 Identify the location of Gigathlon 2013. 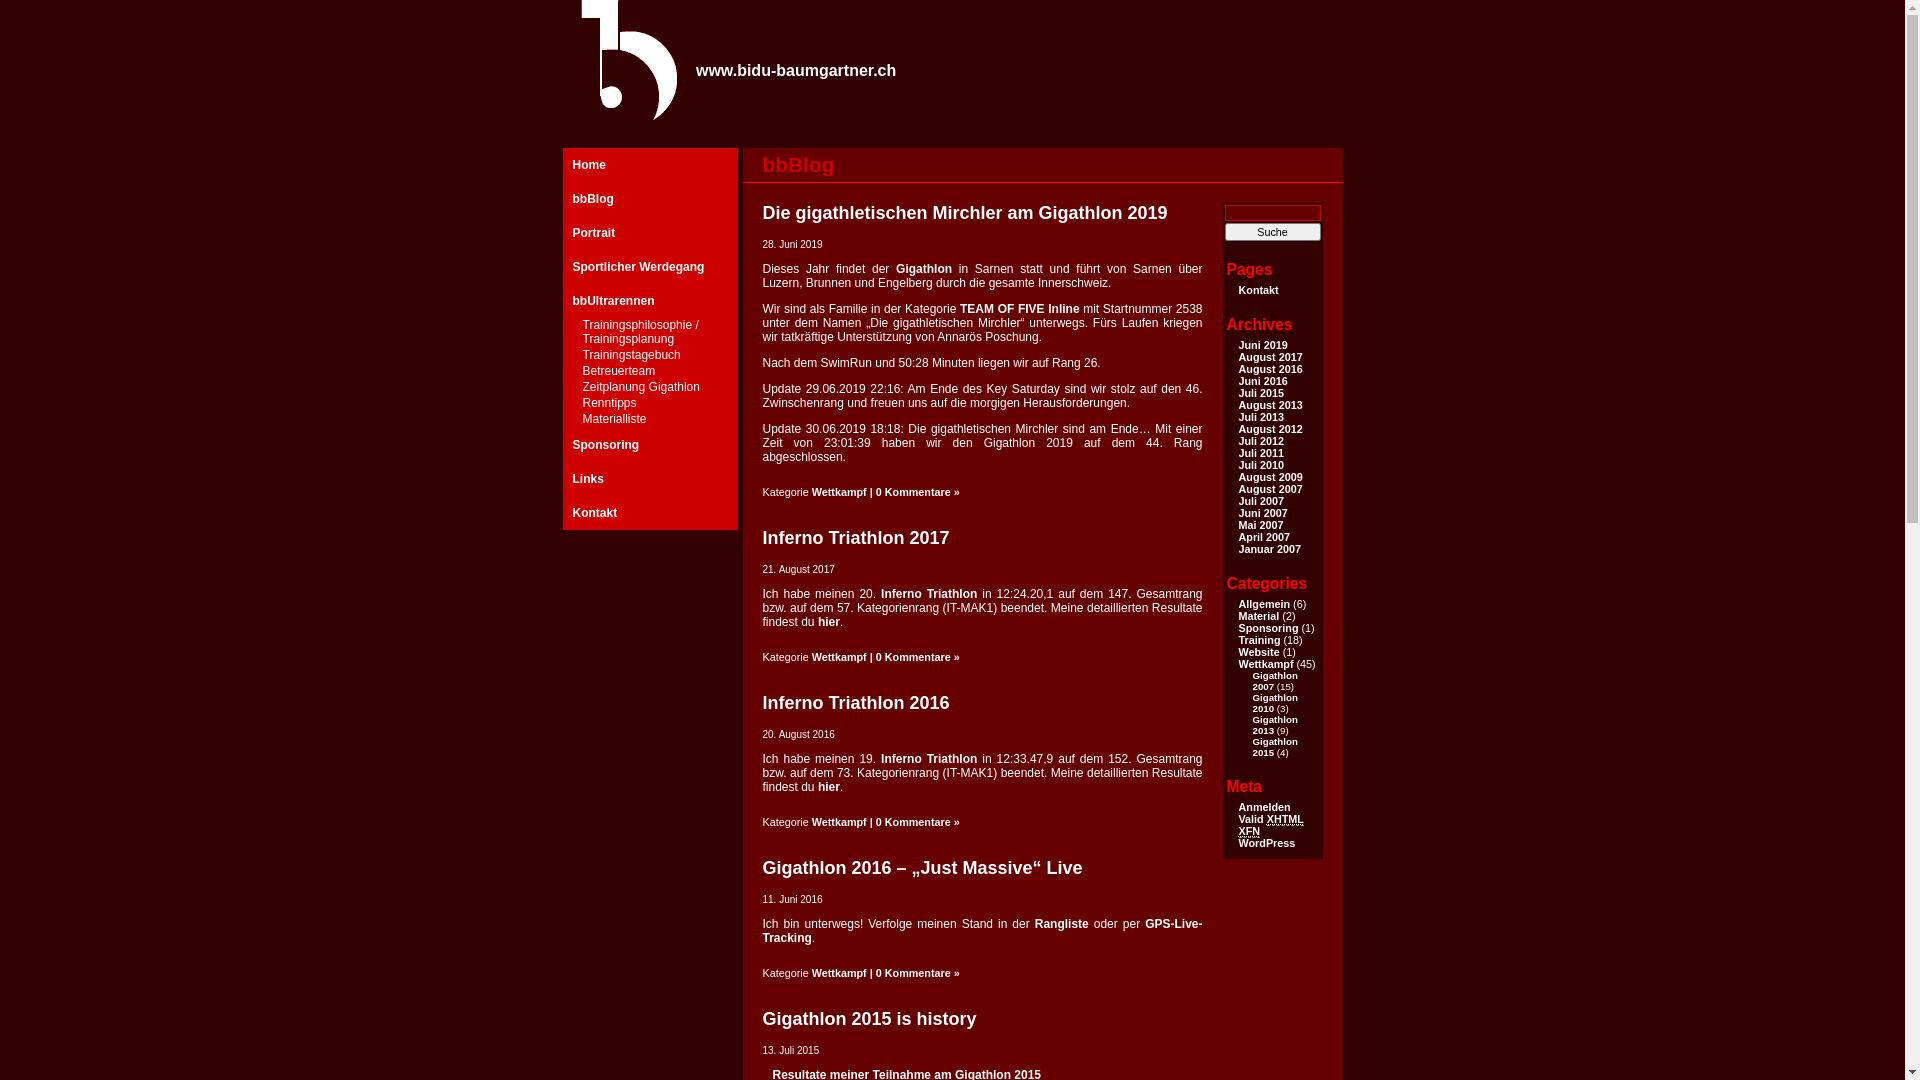
(1274, 725).